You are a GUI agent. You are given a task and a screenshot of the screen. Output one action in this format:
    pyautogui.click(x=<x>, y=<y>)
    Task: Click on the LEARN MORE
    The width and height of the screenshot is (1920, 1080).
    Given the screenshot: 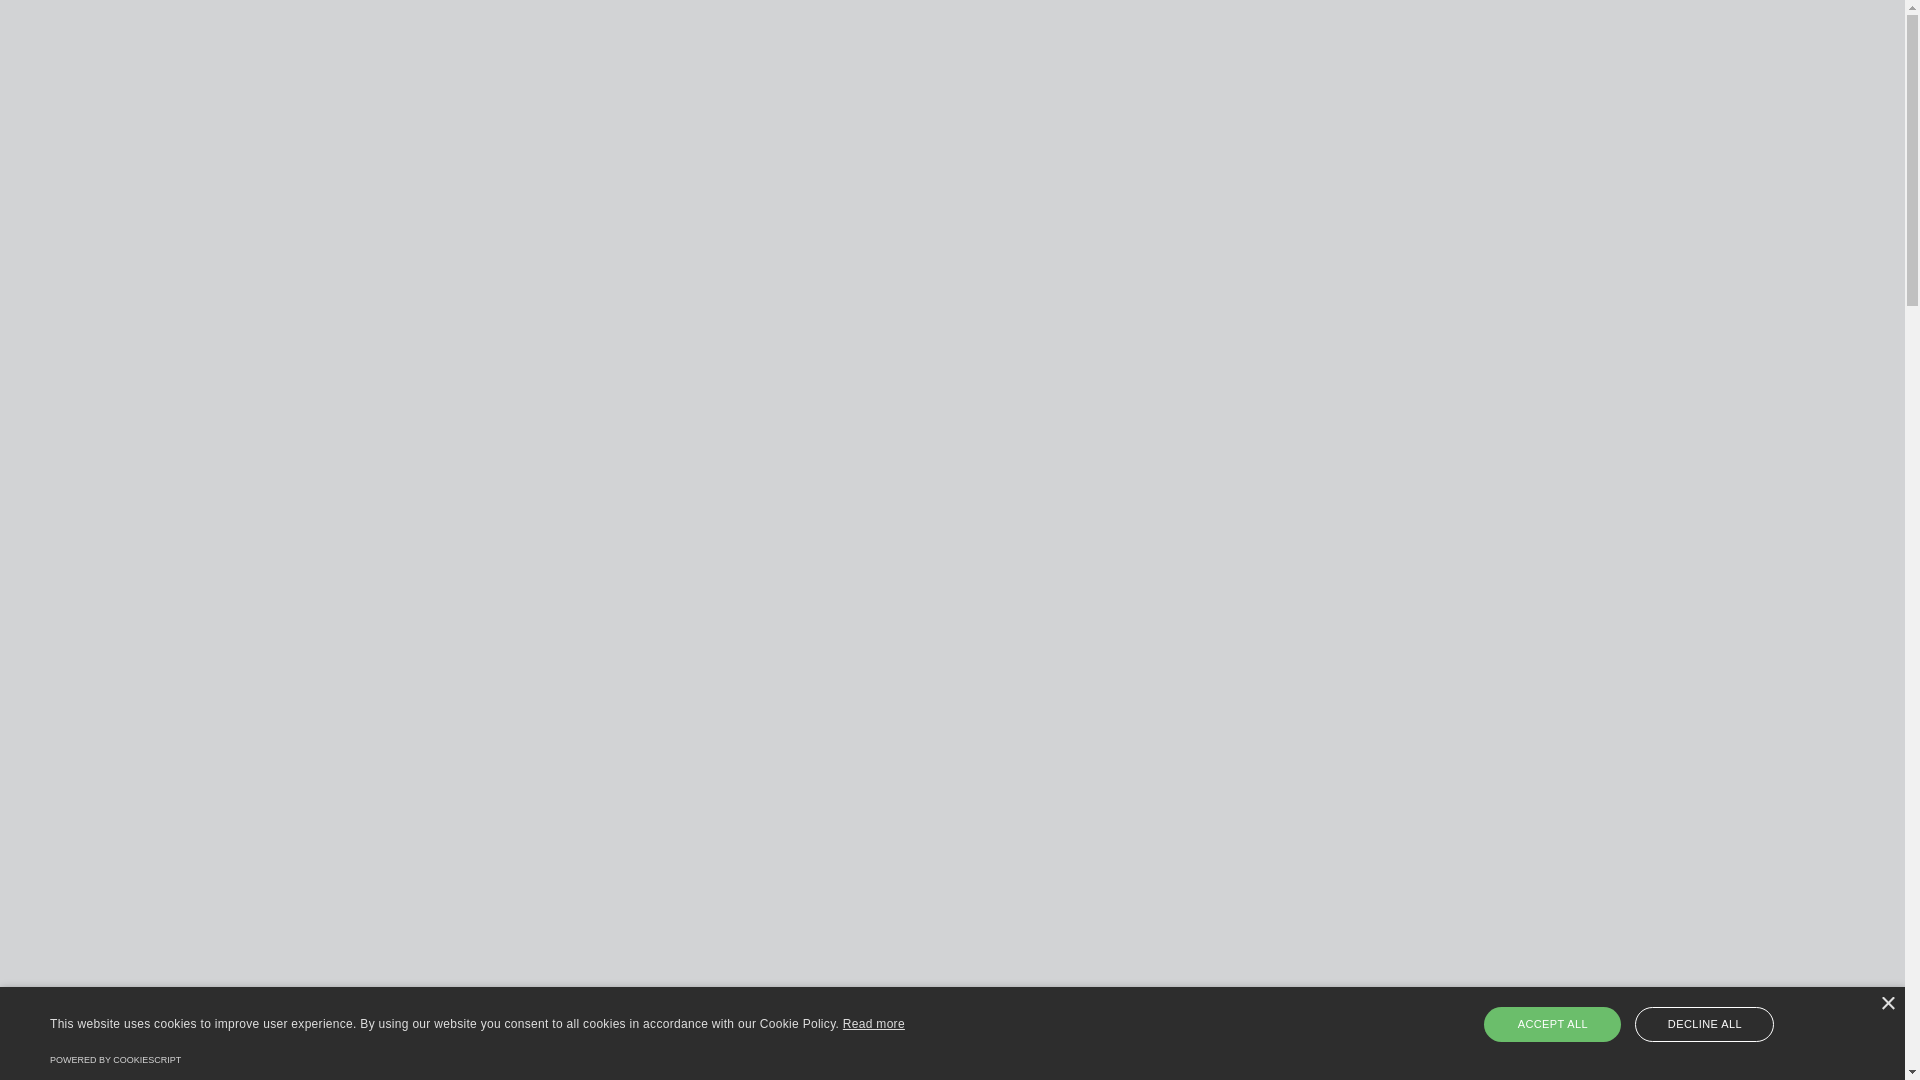 What is the action you would take?
    pyautogui.click(x=100, y=762)
    